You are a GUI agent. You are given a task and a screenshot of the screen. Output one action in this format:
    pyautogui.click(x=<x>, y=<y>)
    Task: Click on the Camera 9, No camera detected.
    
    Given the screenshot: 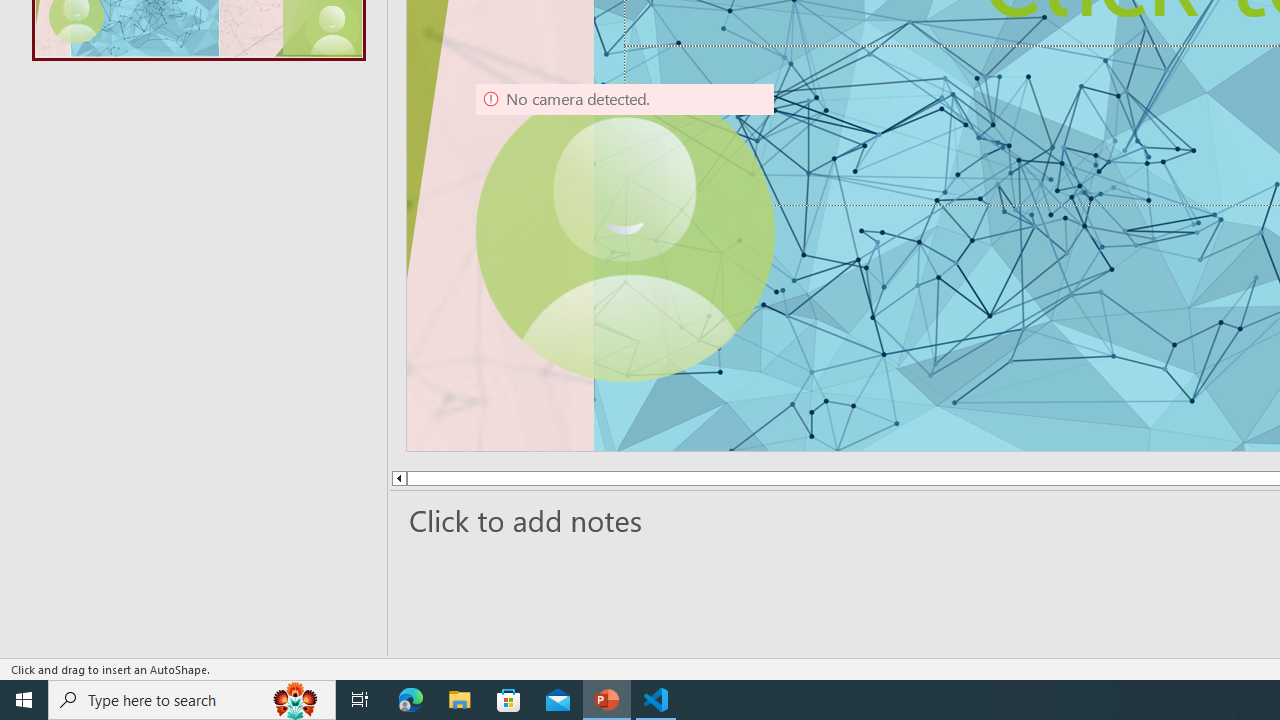 What is the action you would take?
    pyautogui.click(x=624, y=232)
    